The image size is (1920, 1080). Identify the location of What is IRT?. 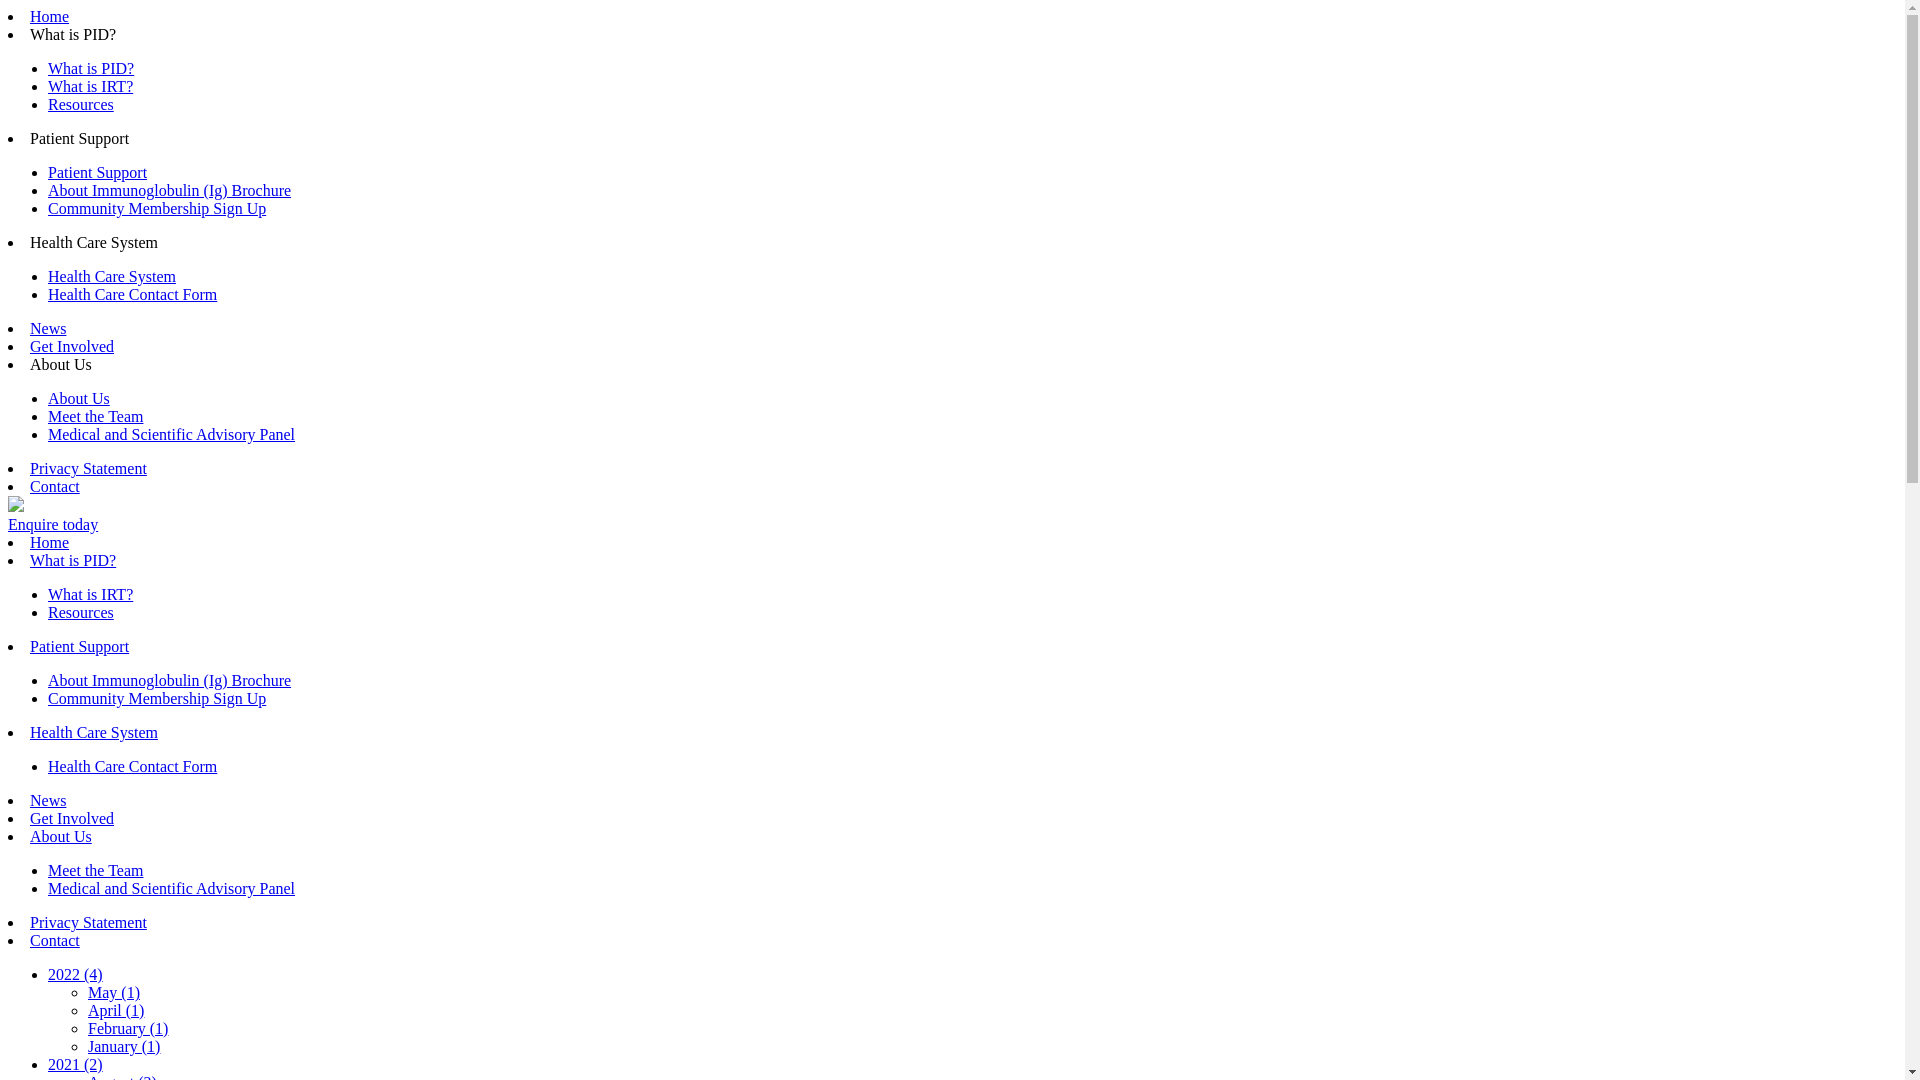
(90, 86).